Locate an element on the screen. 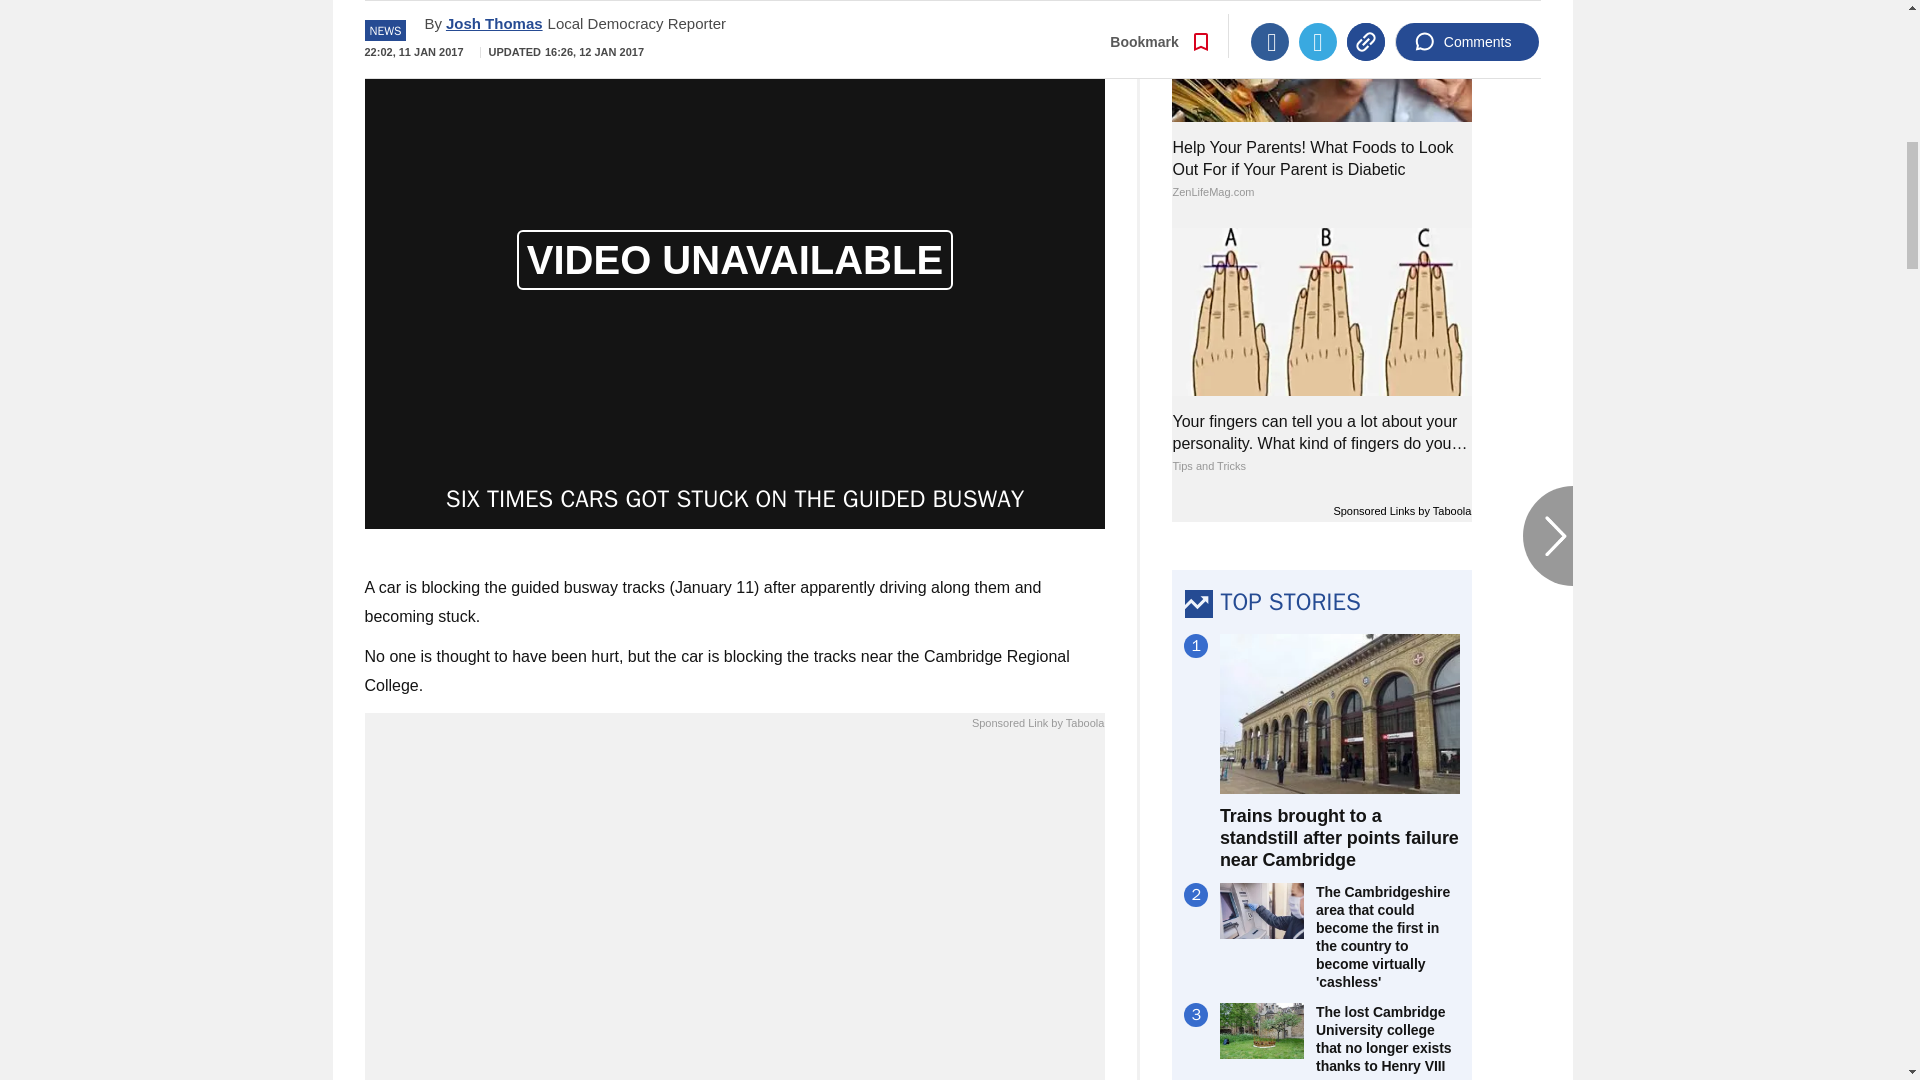 The image size is (1920, 1080). Go is located at coordinates (962, 2).